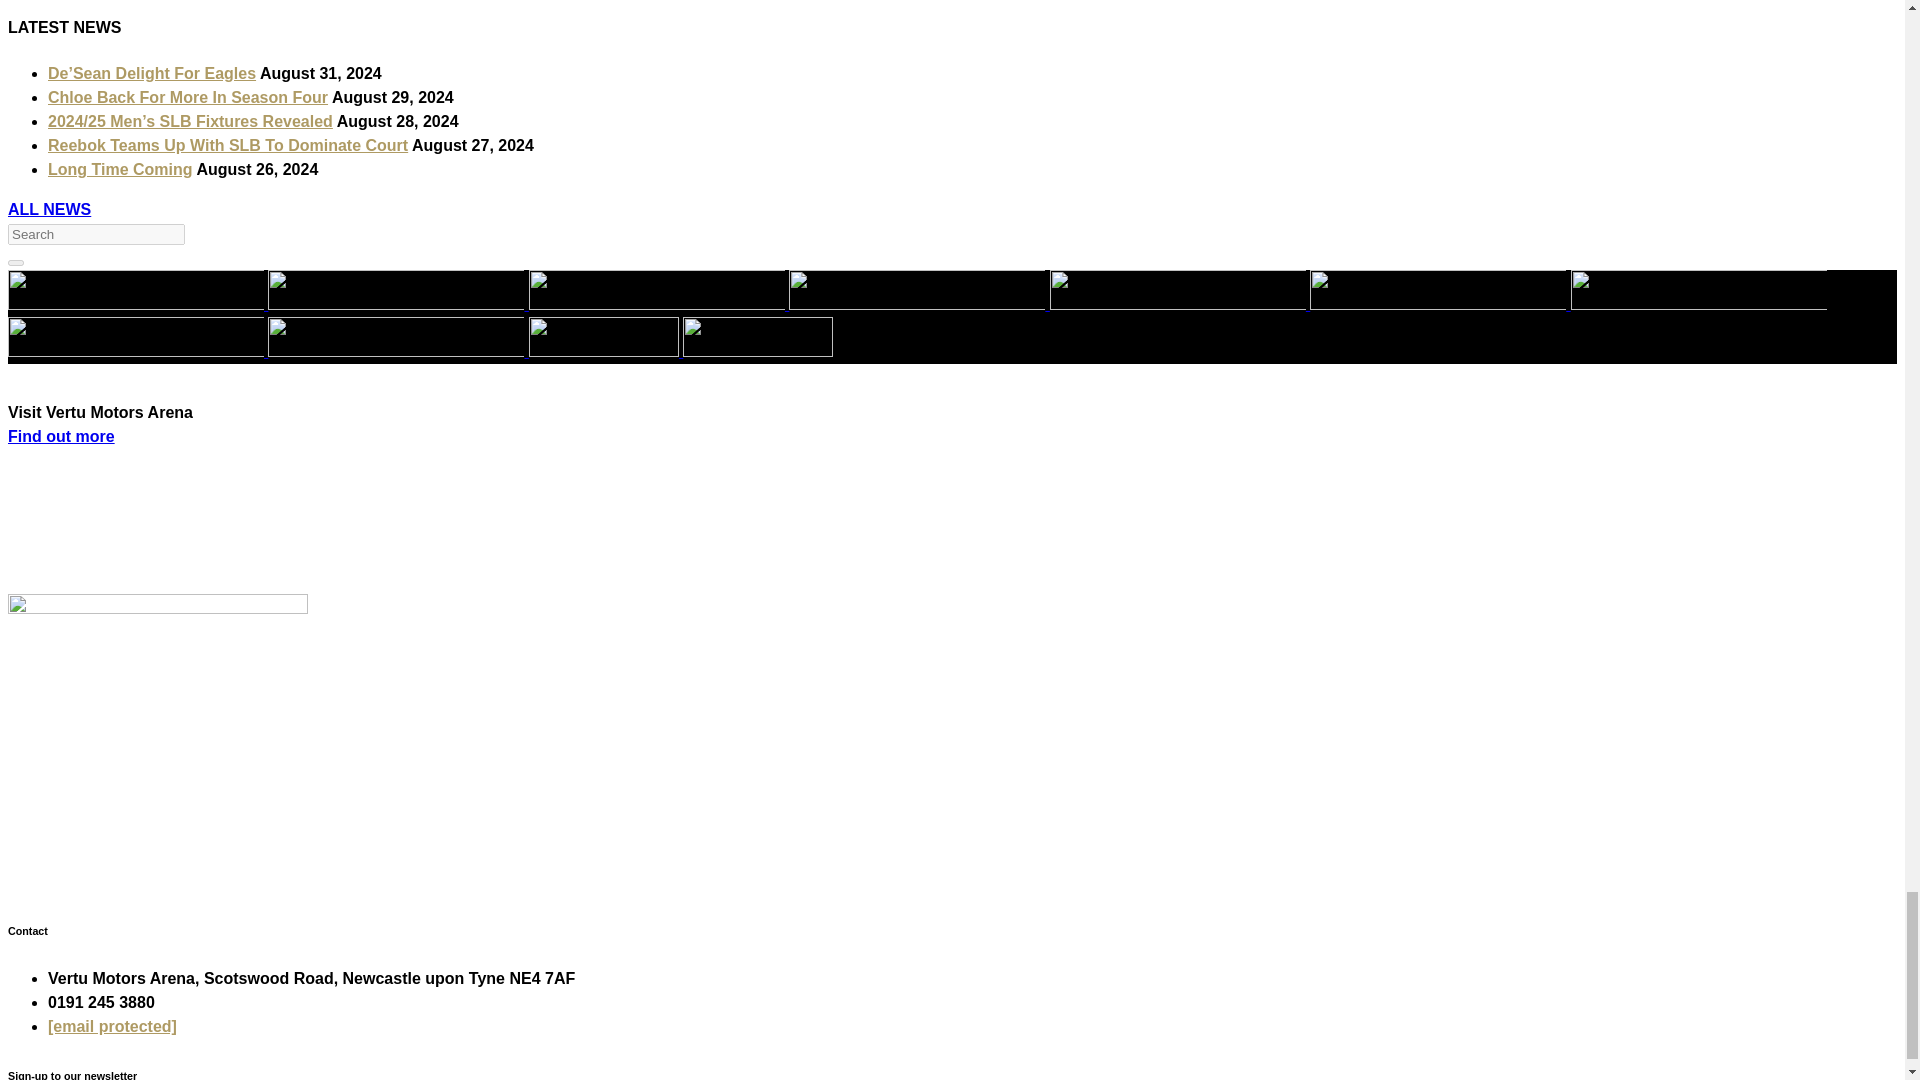 The image size is (1920, 1080). I want to click on Super League Basketball, so click(136, 290).